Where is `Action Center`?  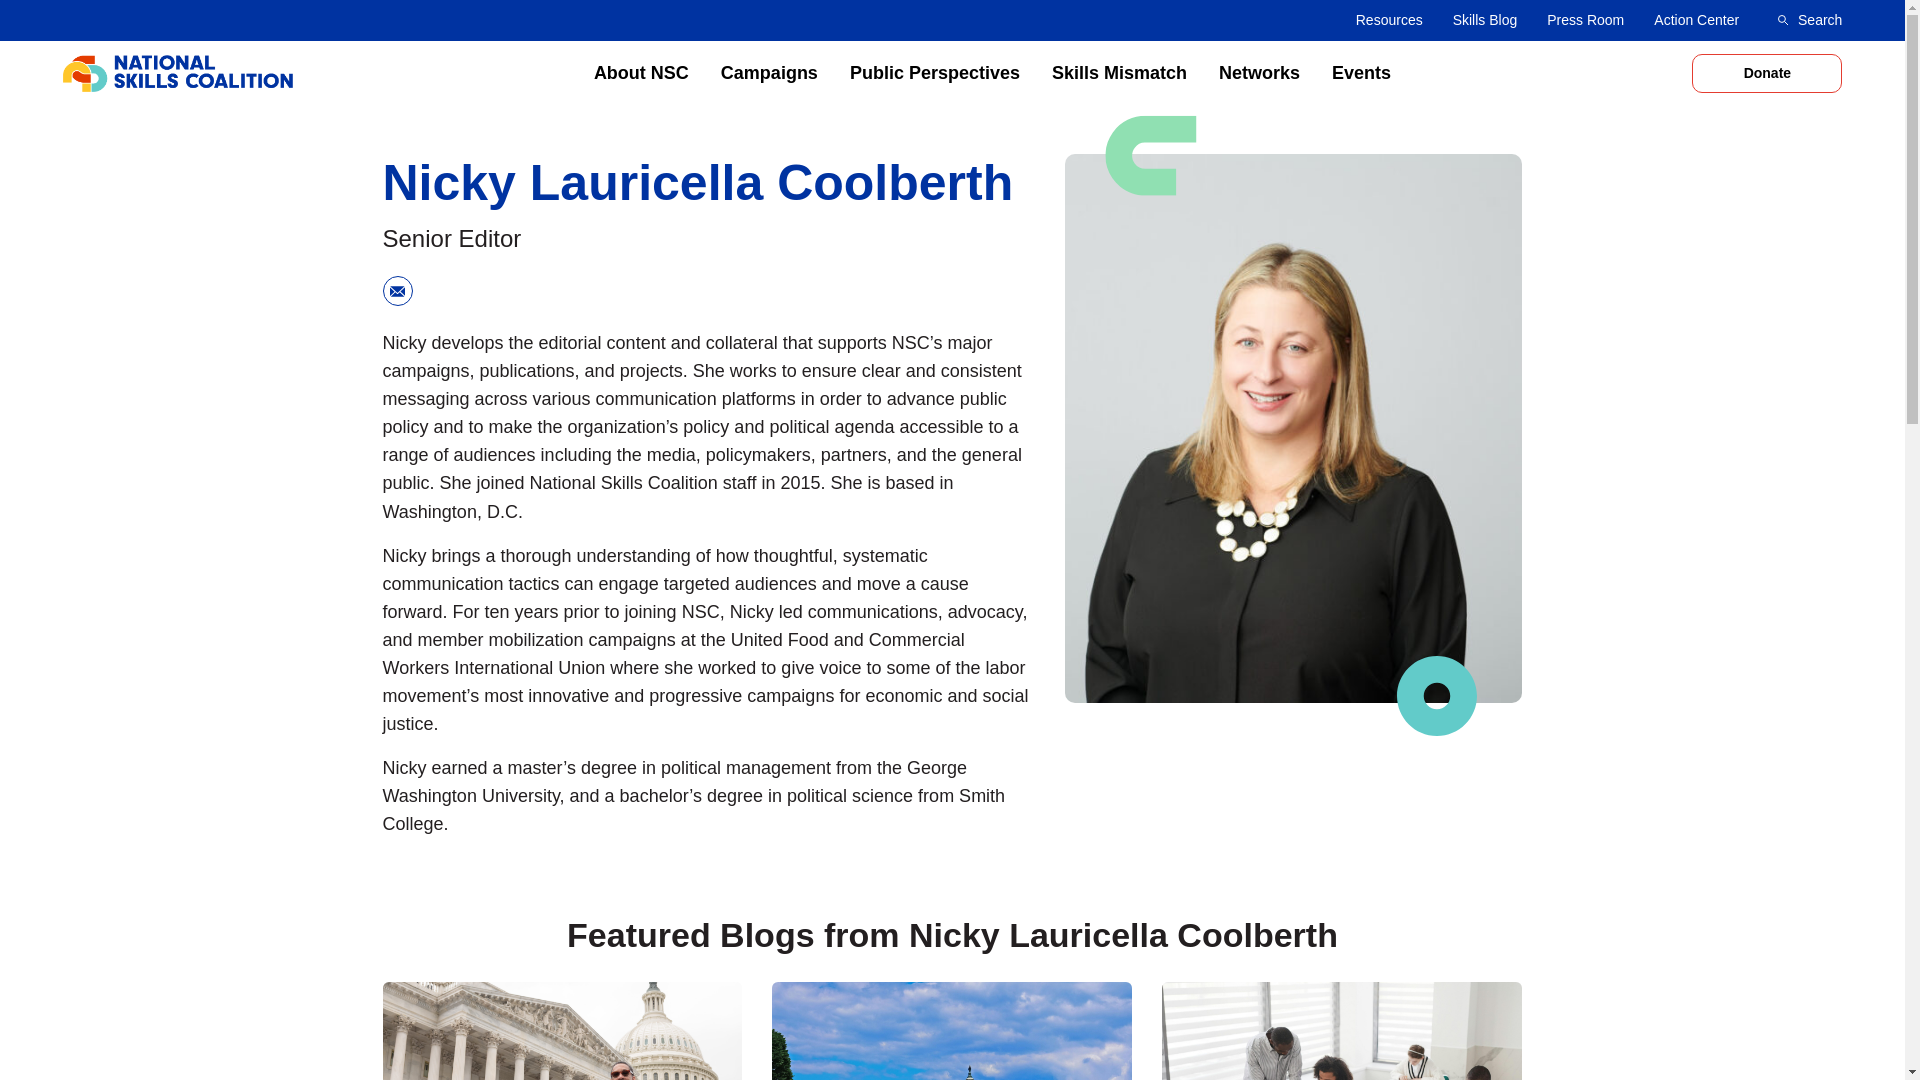 Action Center is located at coordinates (1696, 20).